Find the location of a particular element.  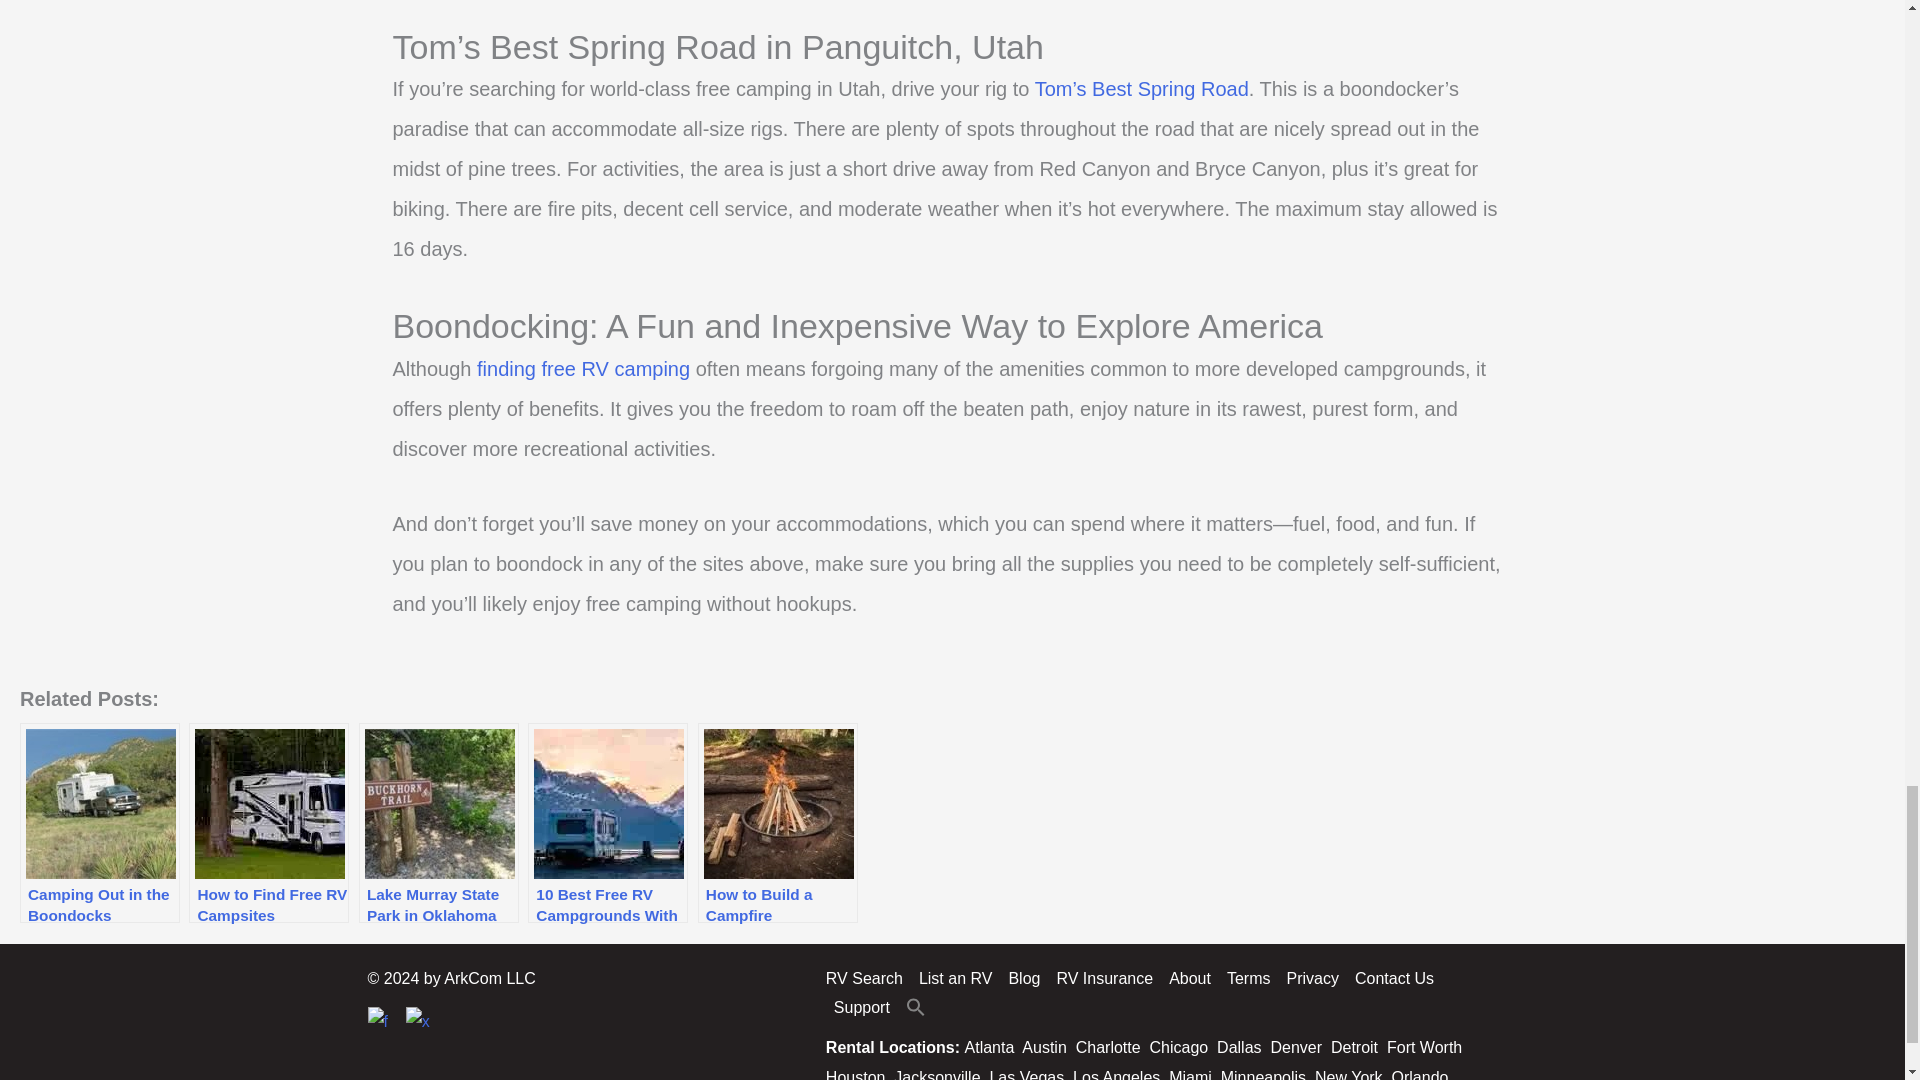

Denver RV Rental is located at coordinates (1296, 1047).